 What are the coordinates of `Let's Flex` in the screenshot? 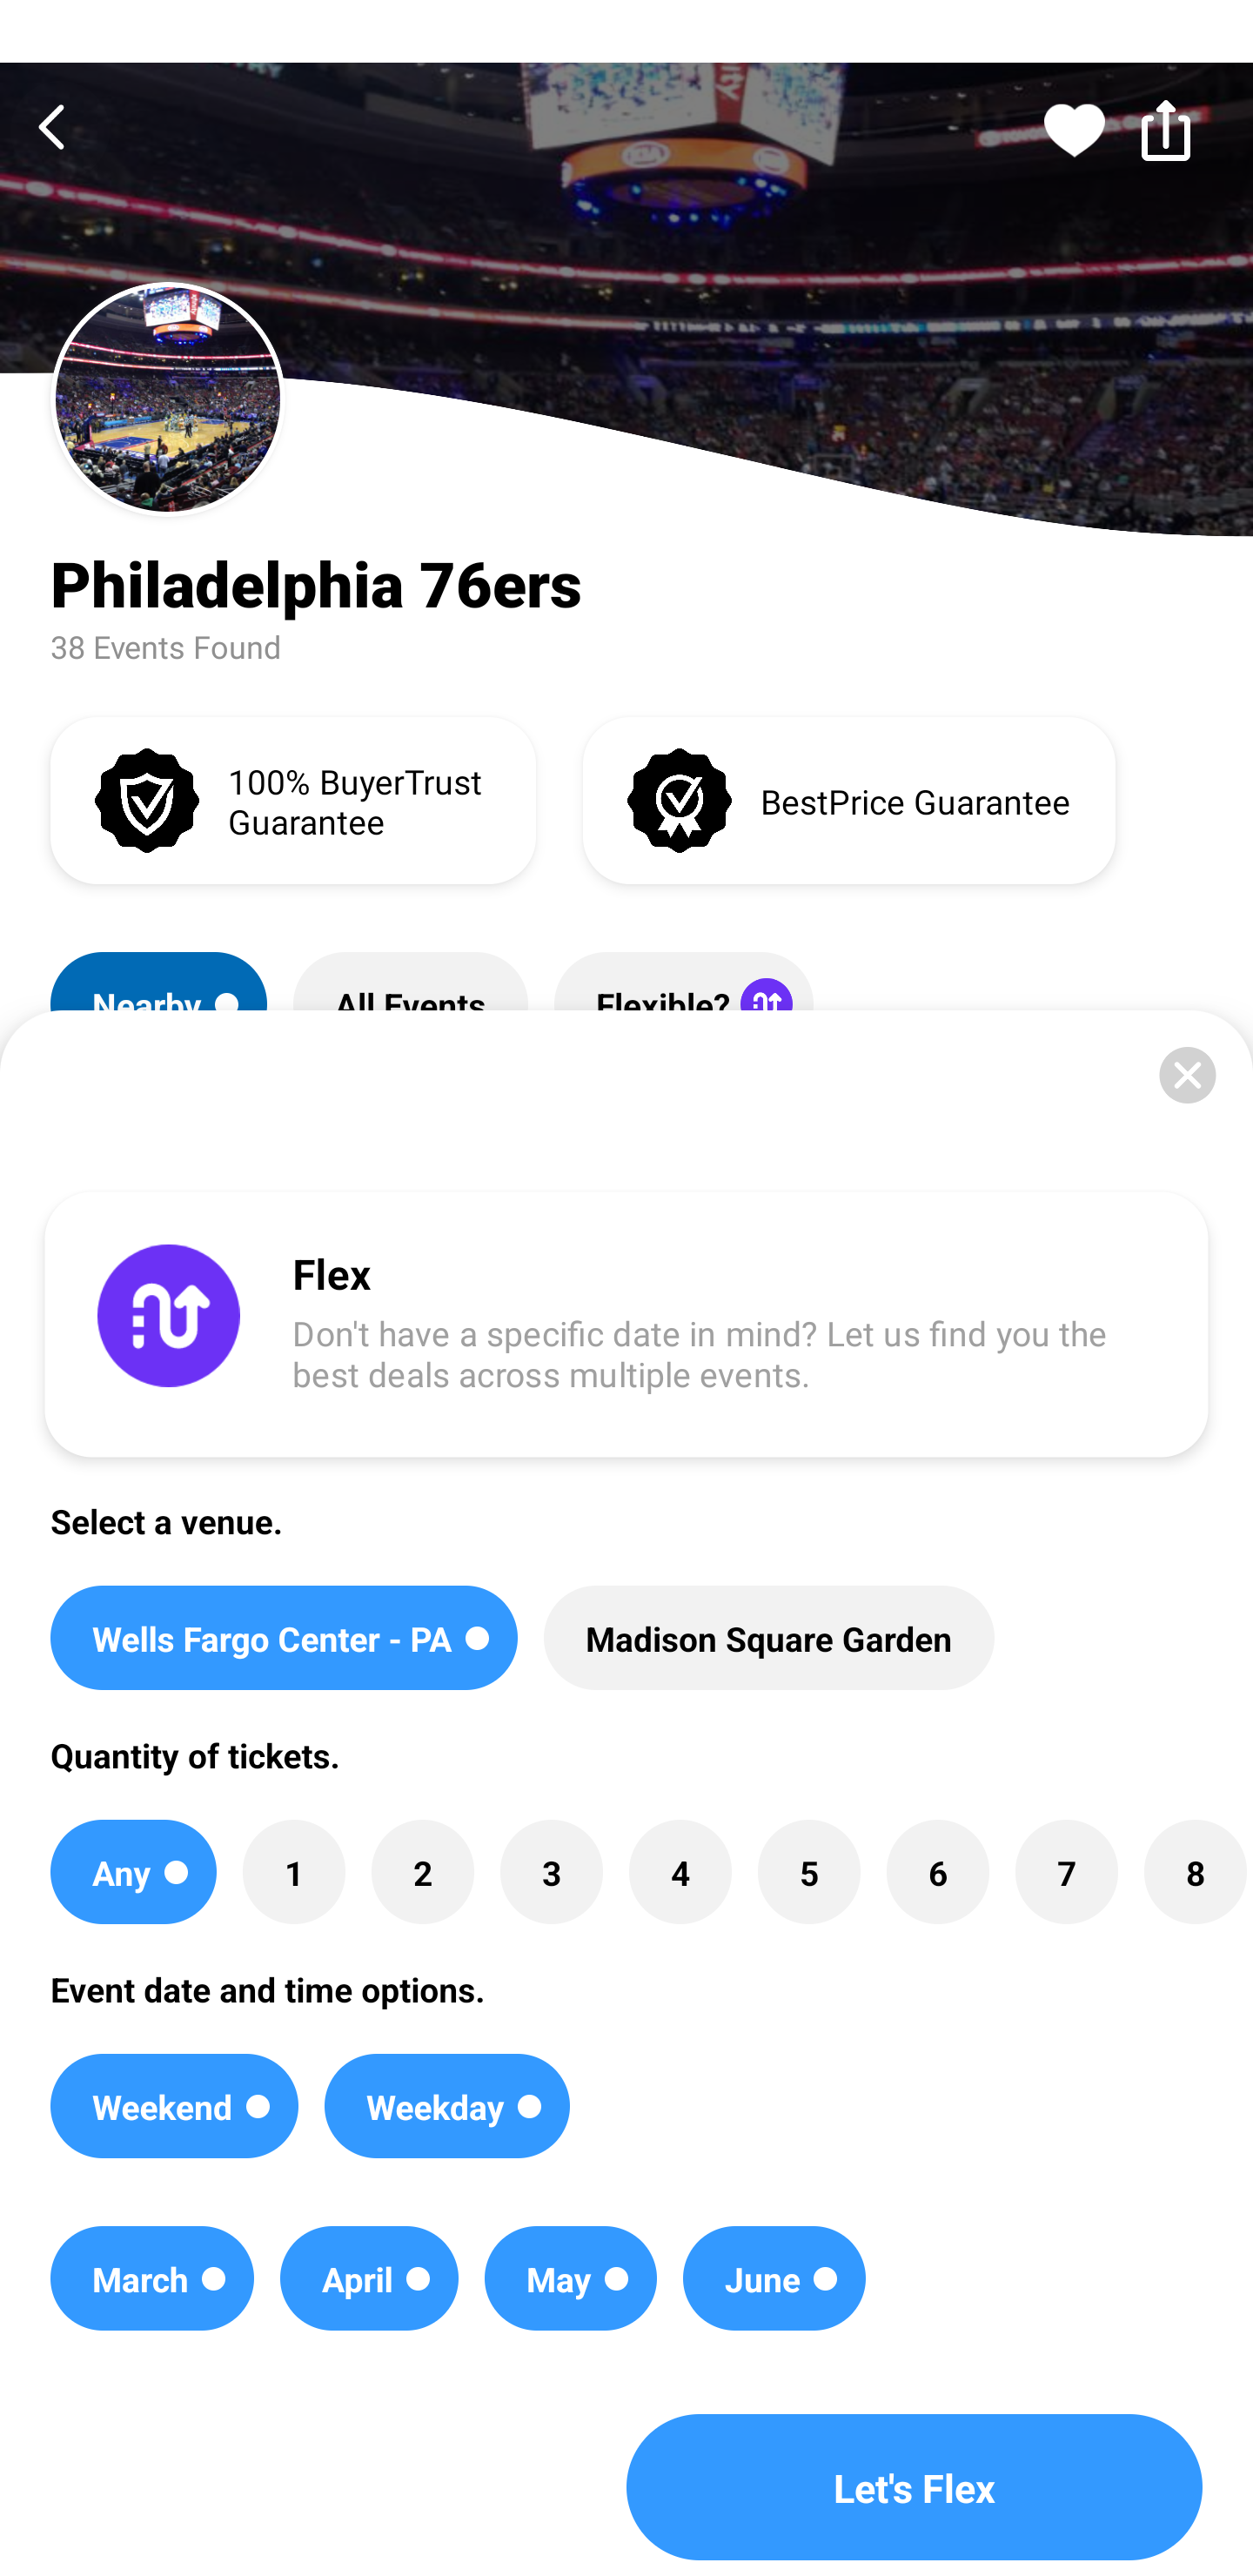 It's located at (915, 2487).